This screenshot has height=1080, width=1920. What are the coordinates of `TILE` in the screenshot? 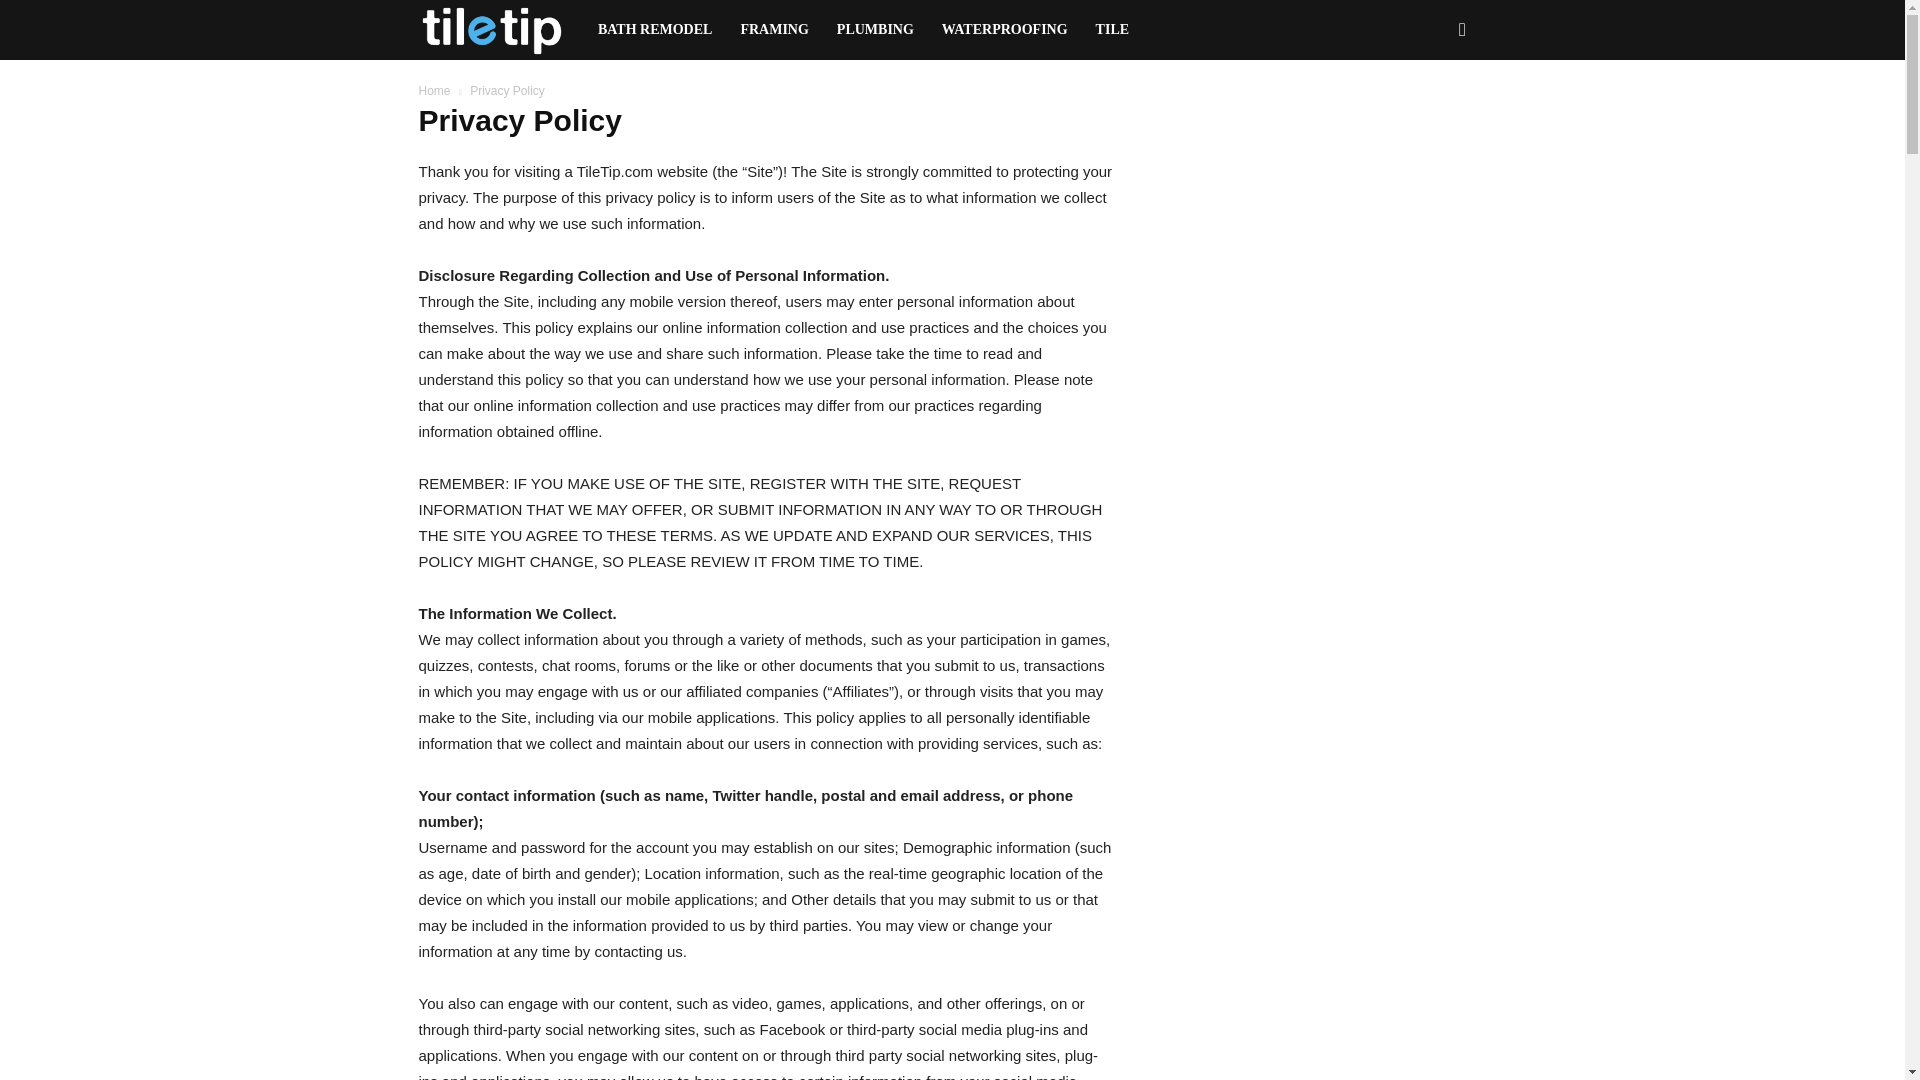 It's located at (1112, 30).